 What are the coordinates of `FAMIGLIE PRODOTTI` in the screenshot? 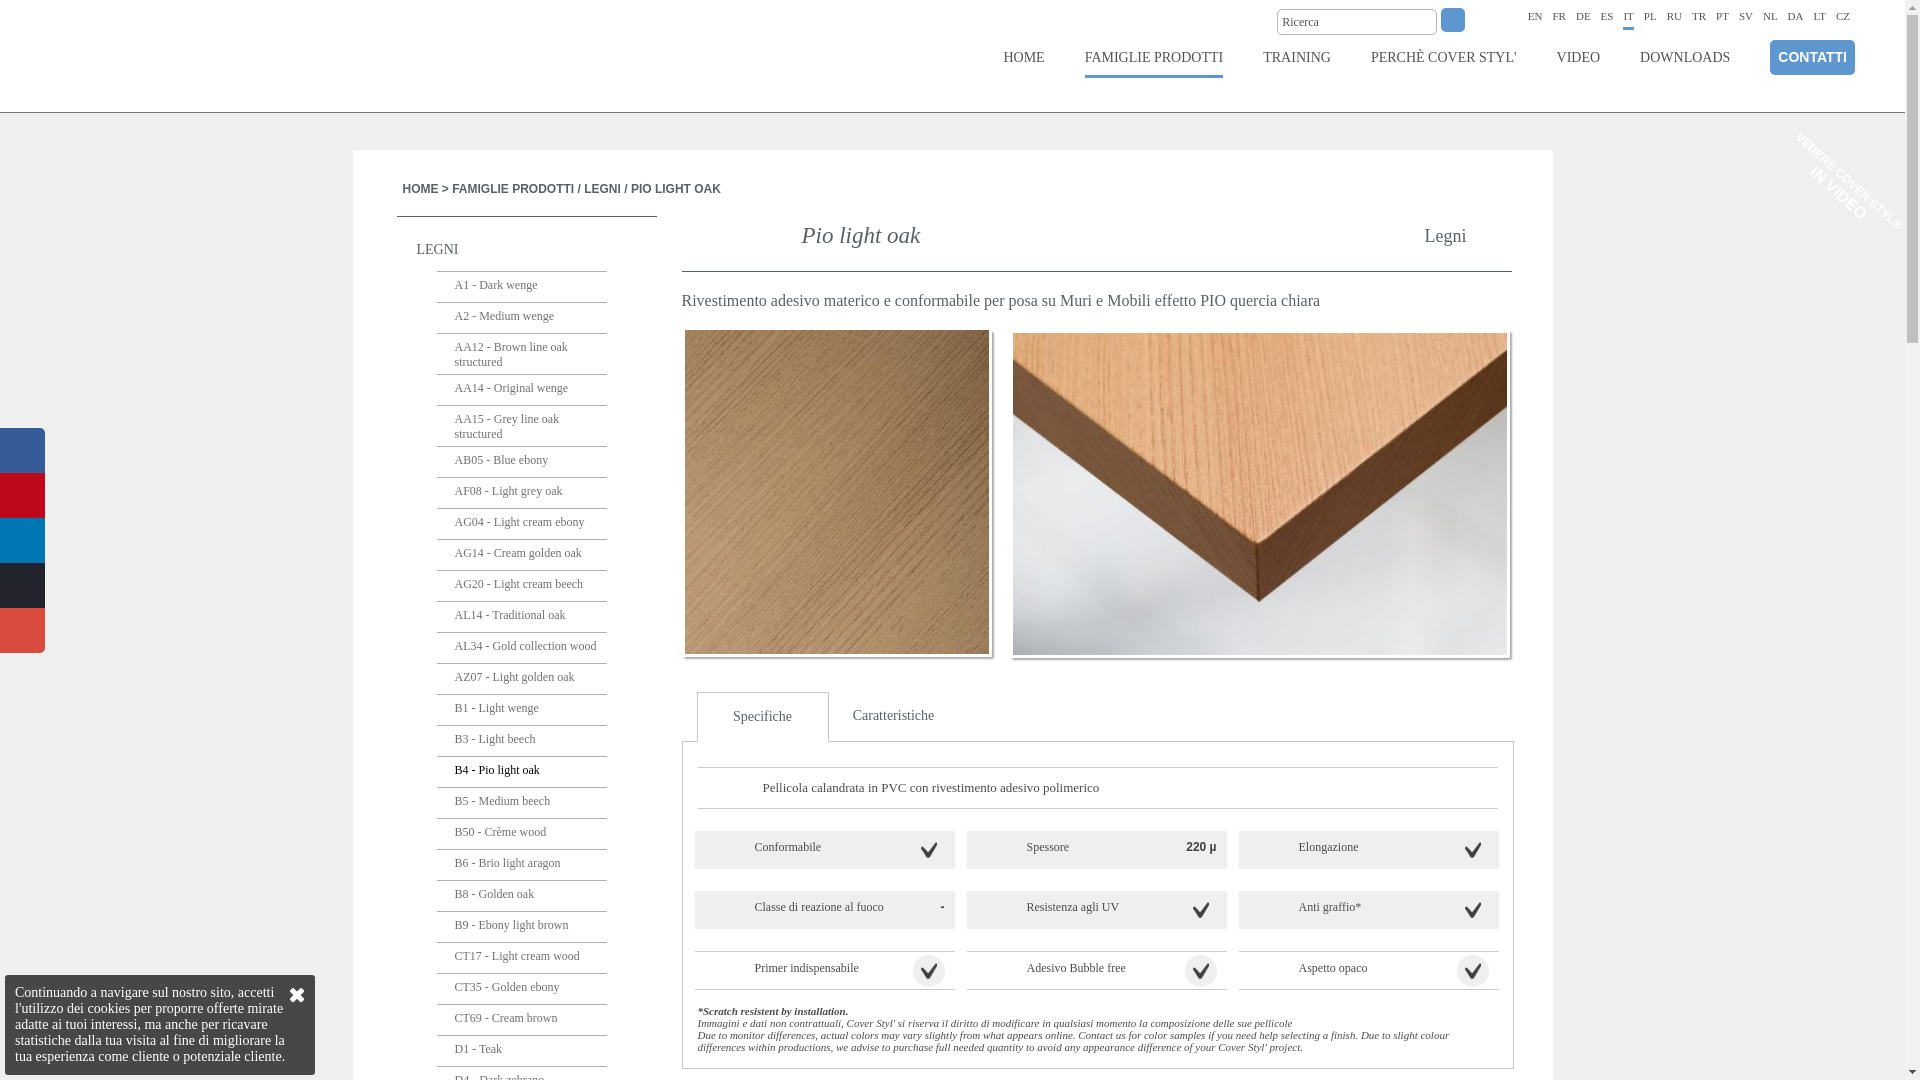 It's located at (1154, 58).